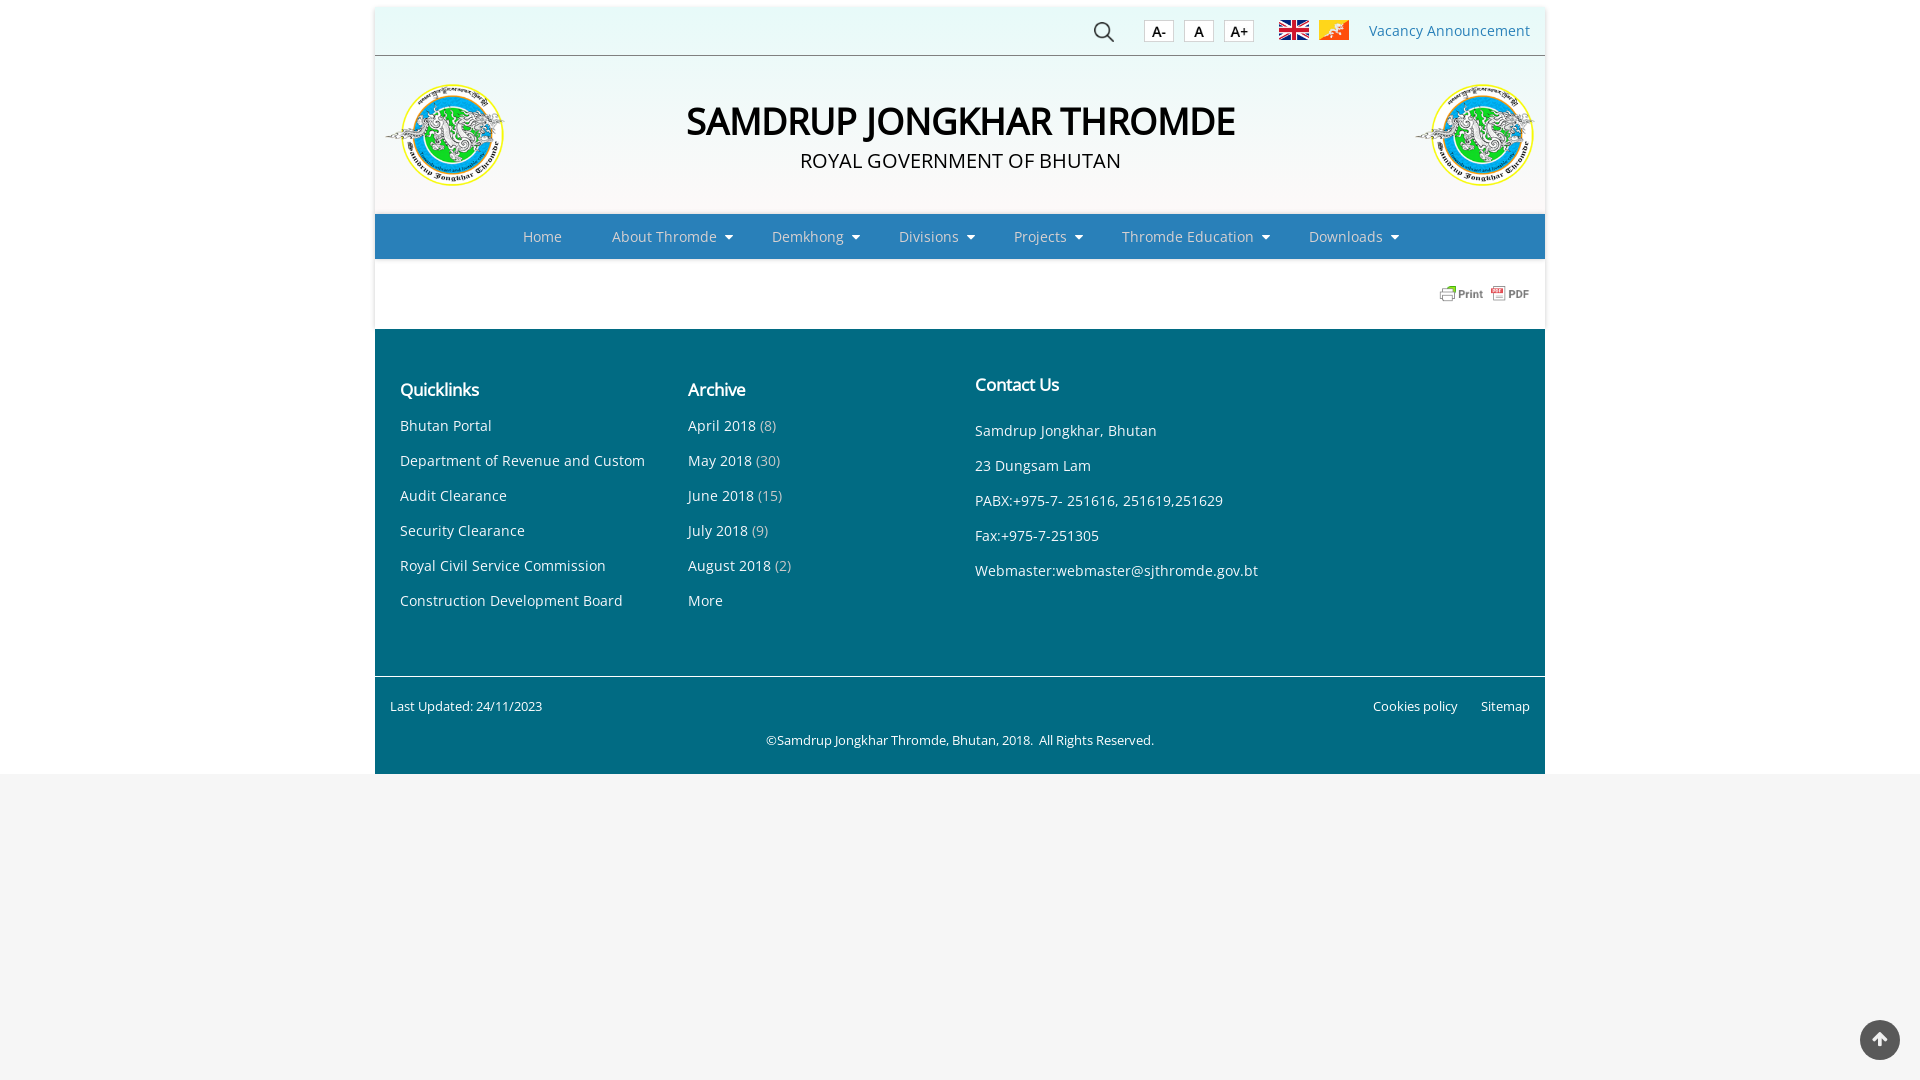 The image size is (1920, 1080). What do you see at coordinates (1190, 236) in the screenshot?
I see `Thromde Education` at bounding box center [1190, 236].